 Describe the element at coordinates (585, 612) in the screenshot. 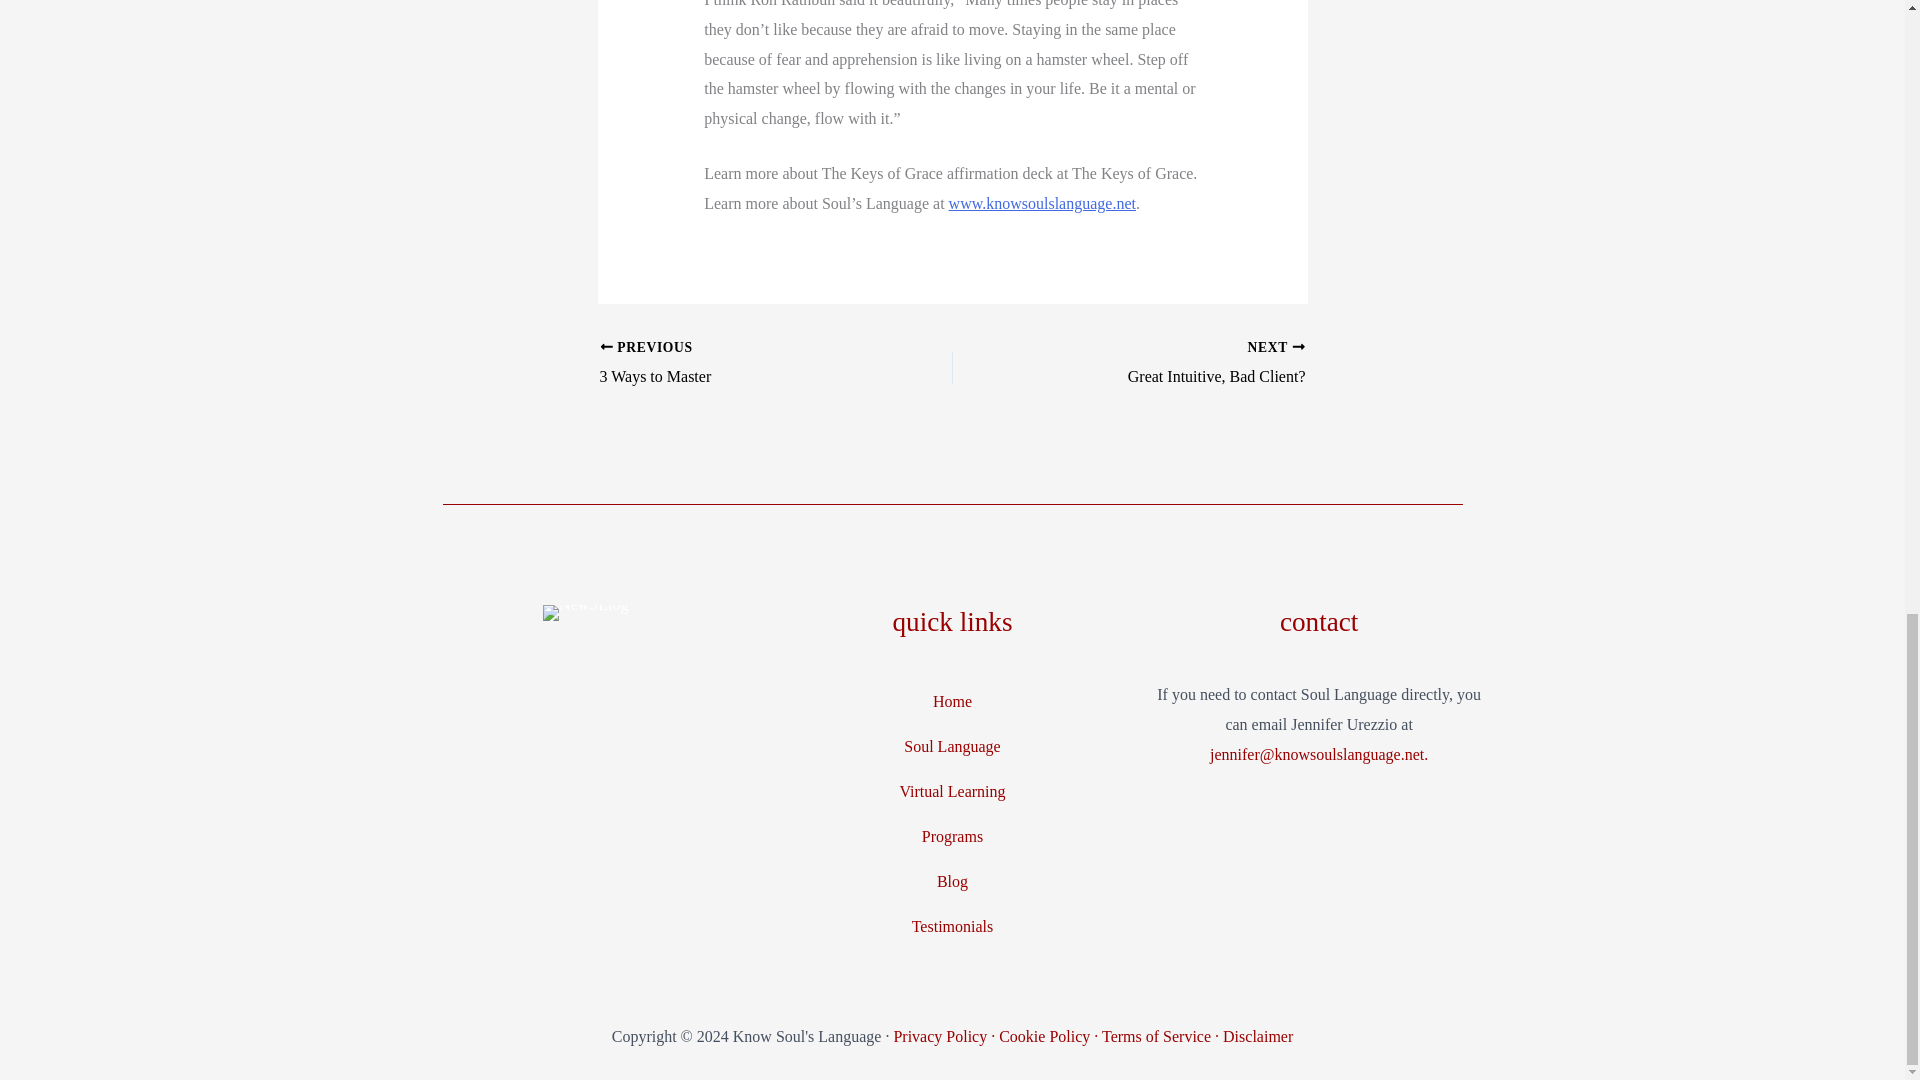

I see `NewSLlog` at that location.